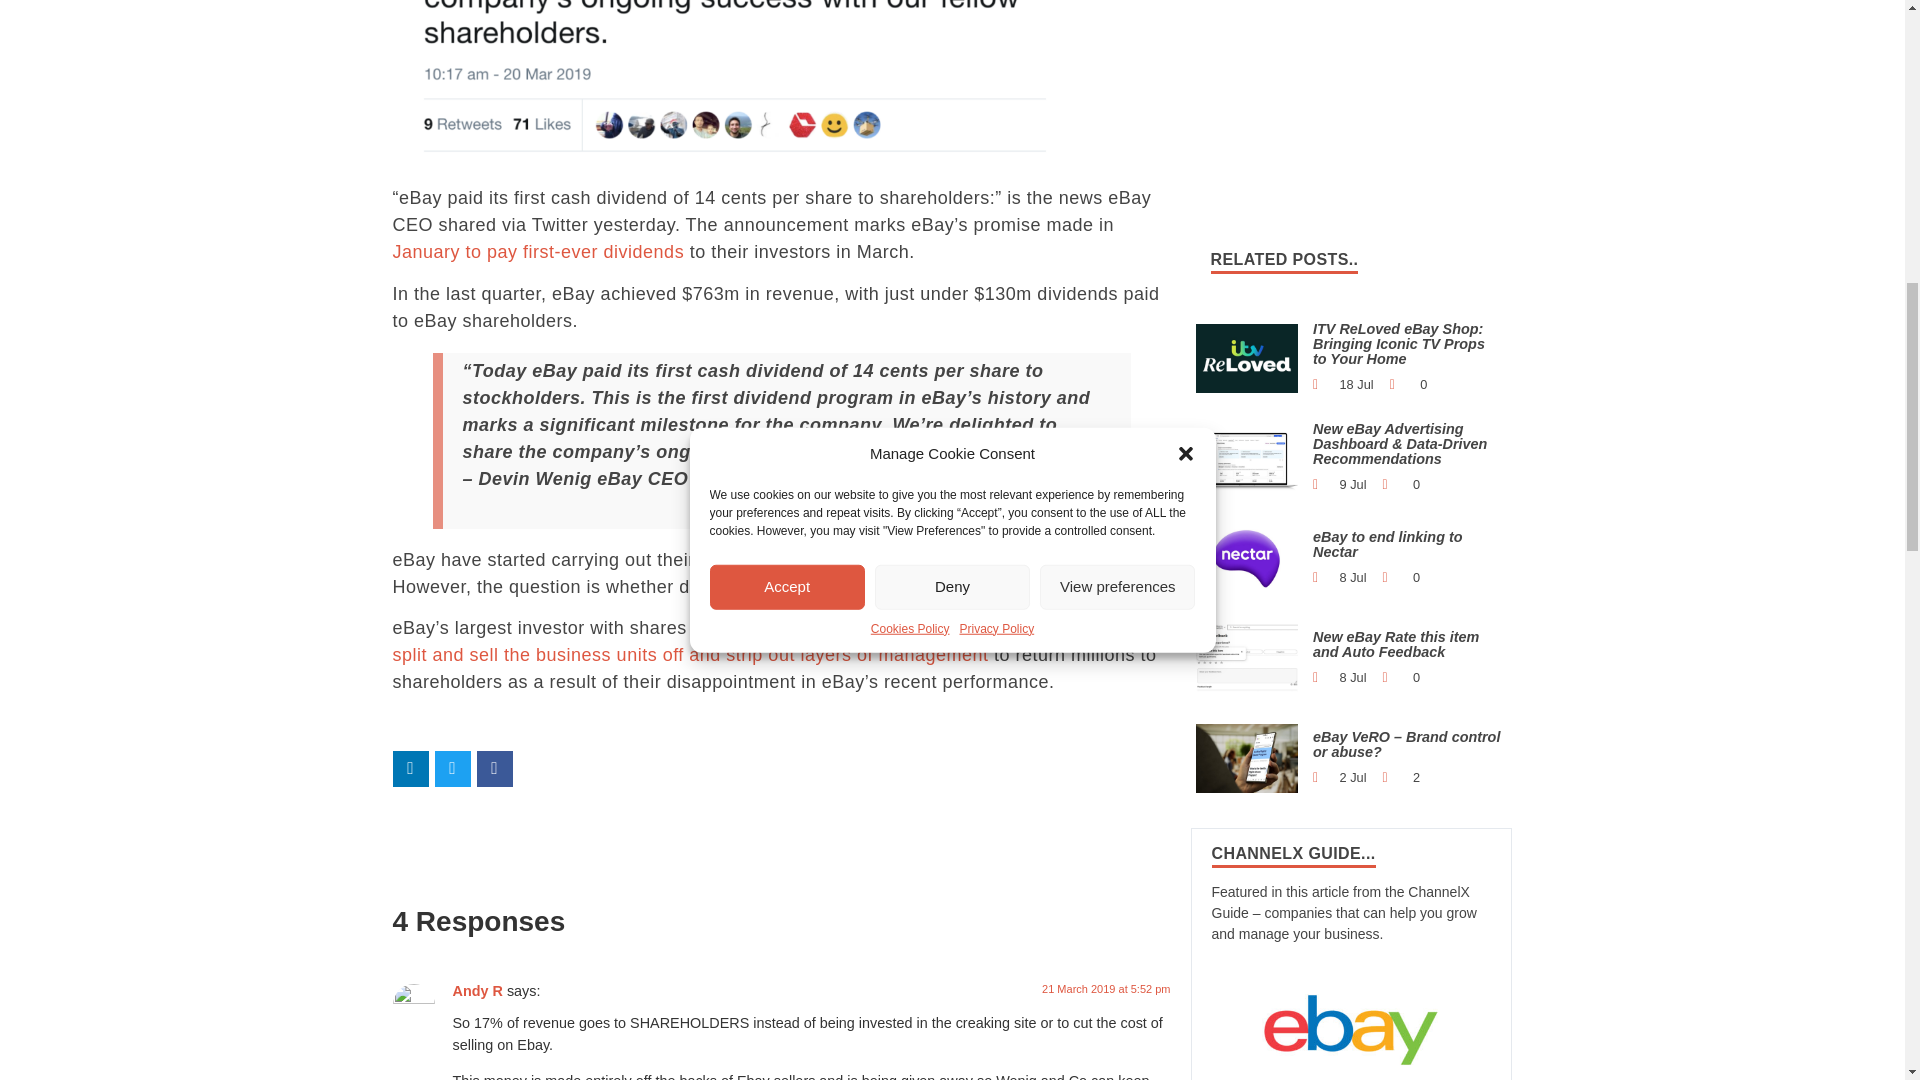 The image size is (1920, 1080). I want to click on eBay to end linking to Nectar, so click(1248, 557).